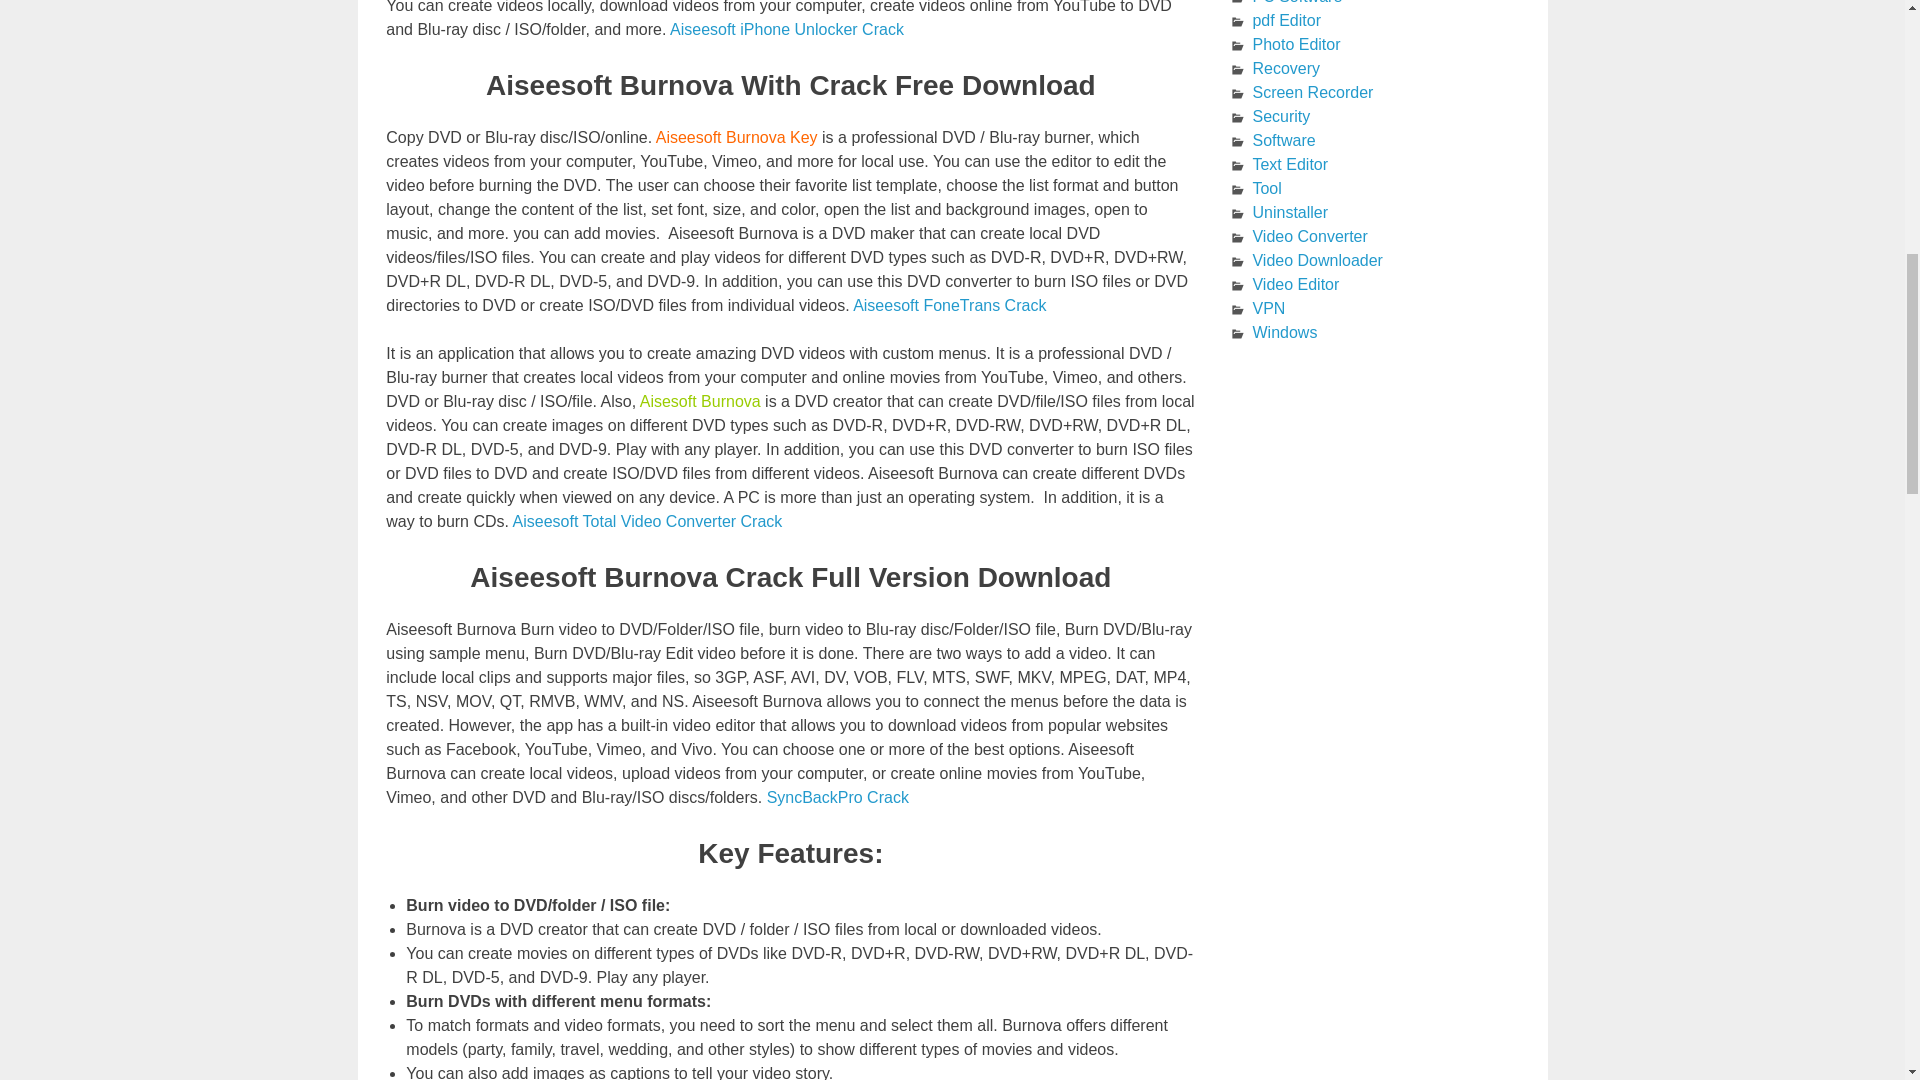 Image resolution: width=1920 pixels, height=1080 pixels. Describe the element at coordinates (648, 522) in the screenshot. I see `Aiseesoft Total Video Converter Crack` at that location.